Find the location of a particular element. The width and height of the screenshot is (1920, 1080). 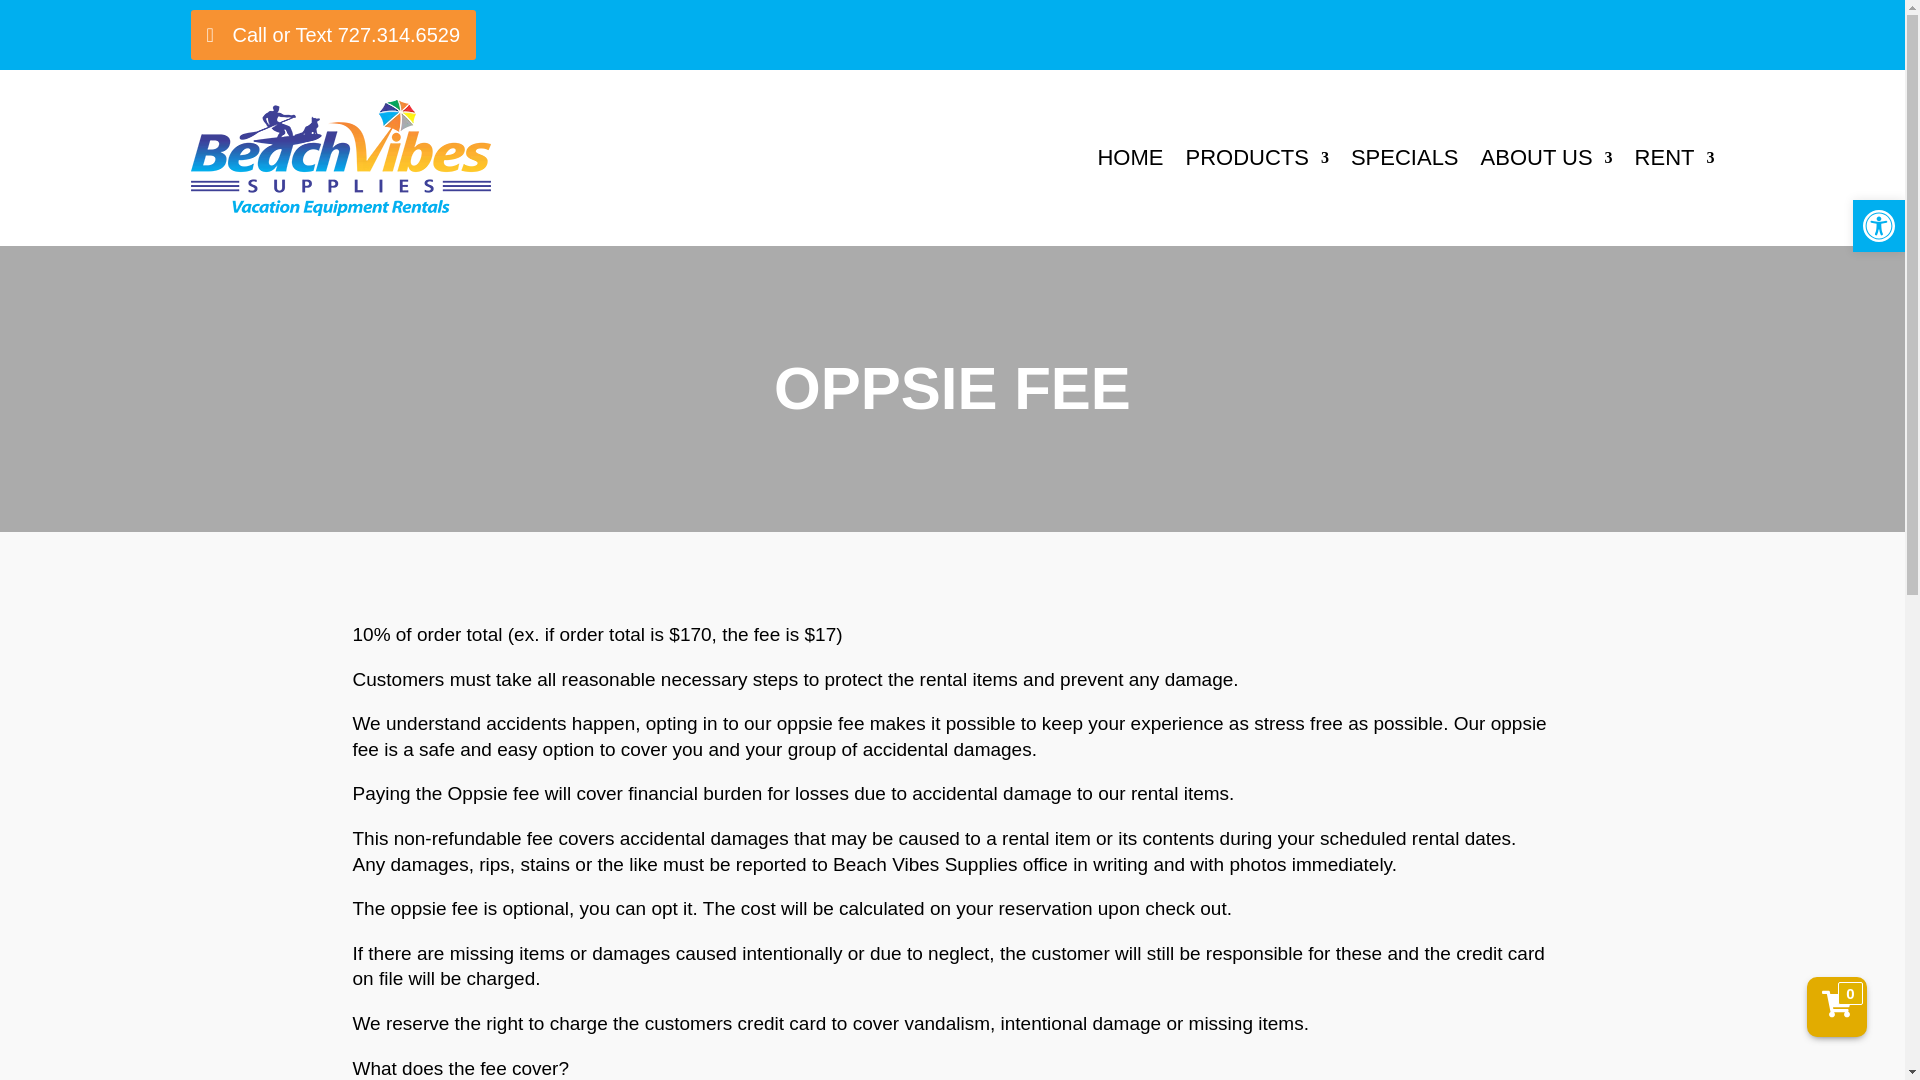

SPECIALS is located at coordinates (1405, 158).